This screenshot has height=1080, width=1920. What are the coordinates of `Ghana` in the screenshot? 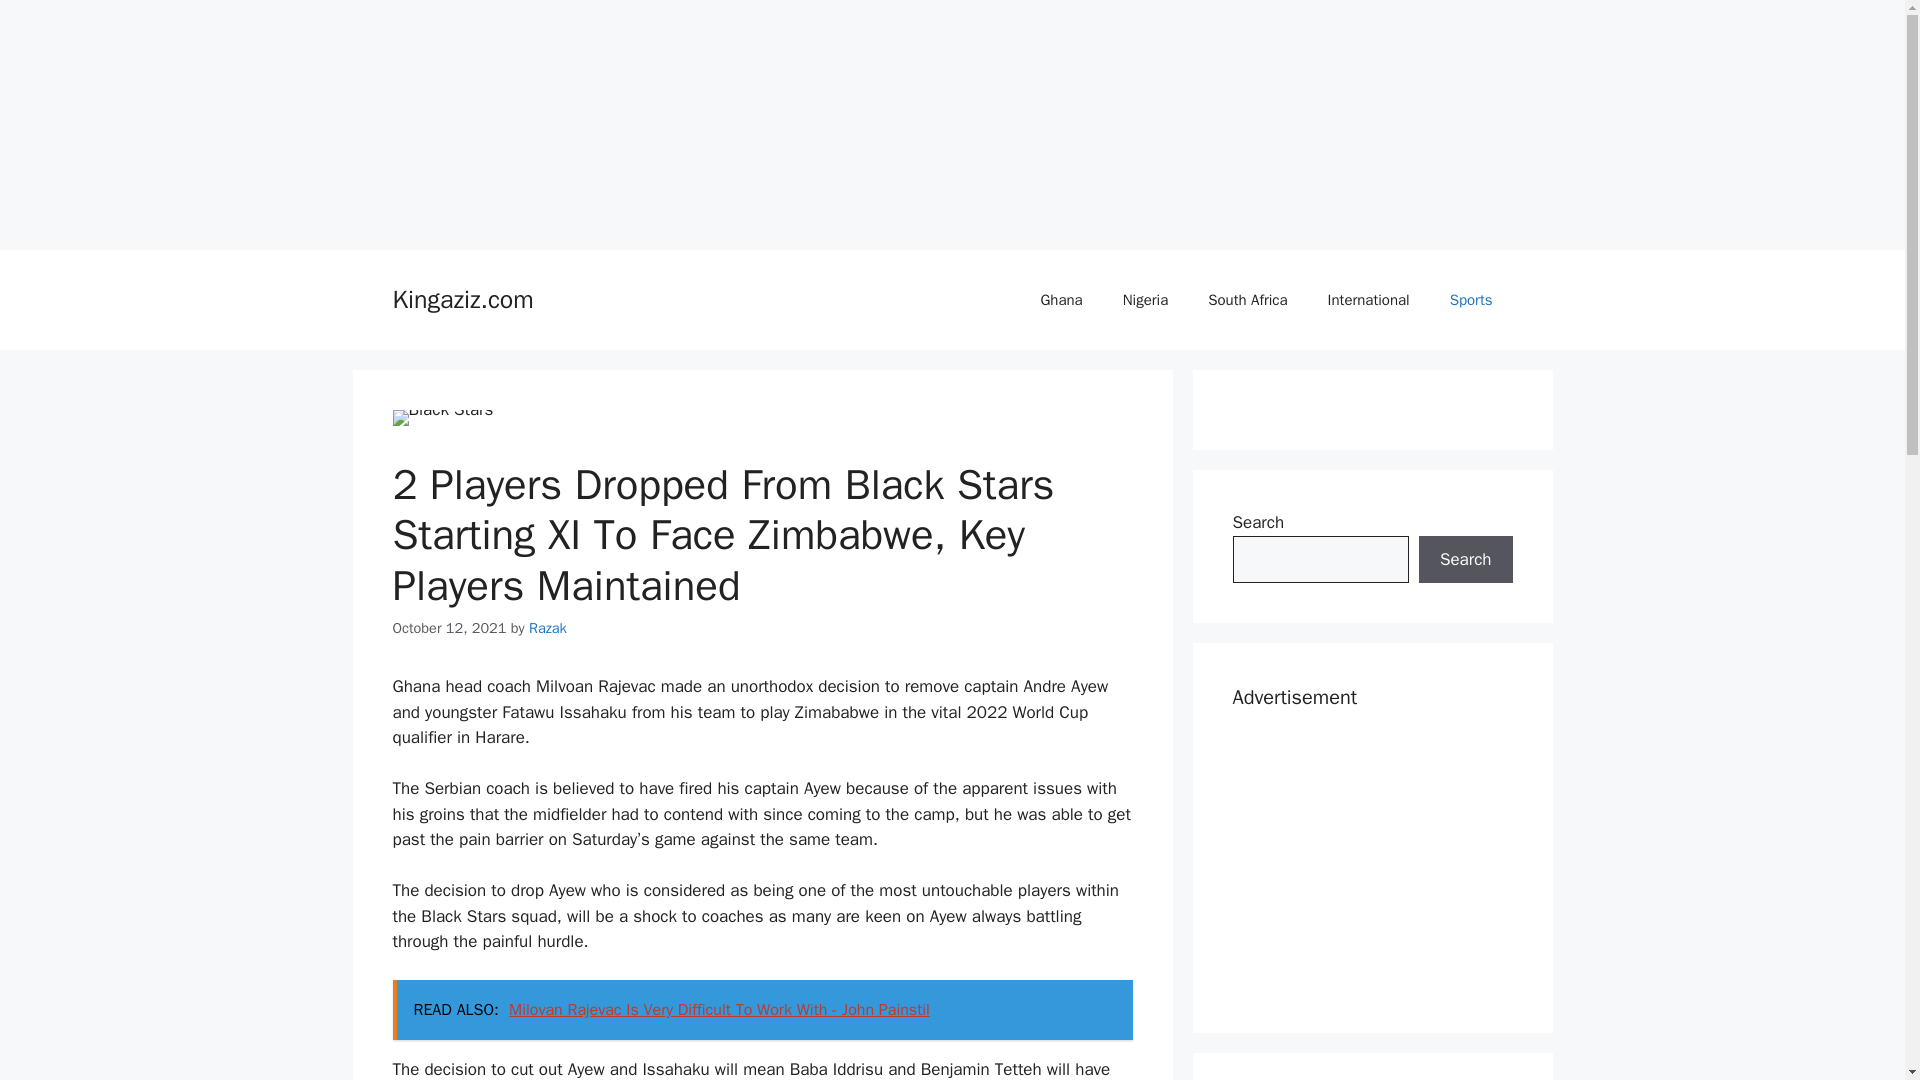 It's located at (1060, 300).